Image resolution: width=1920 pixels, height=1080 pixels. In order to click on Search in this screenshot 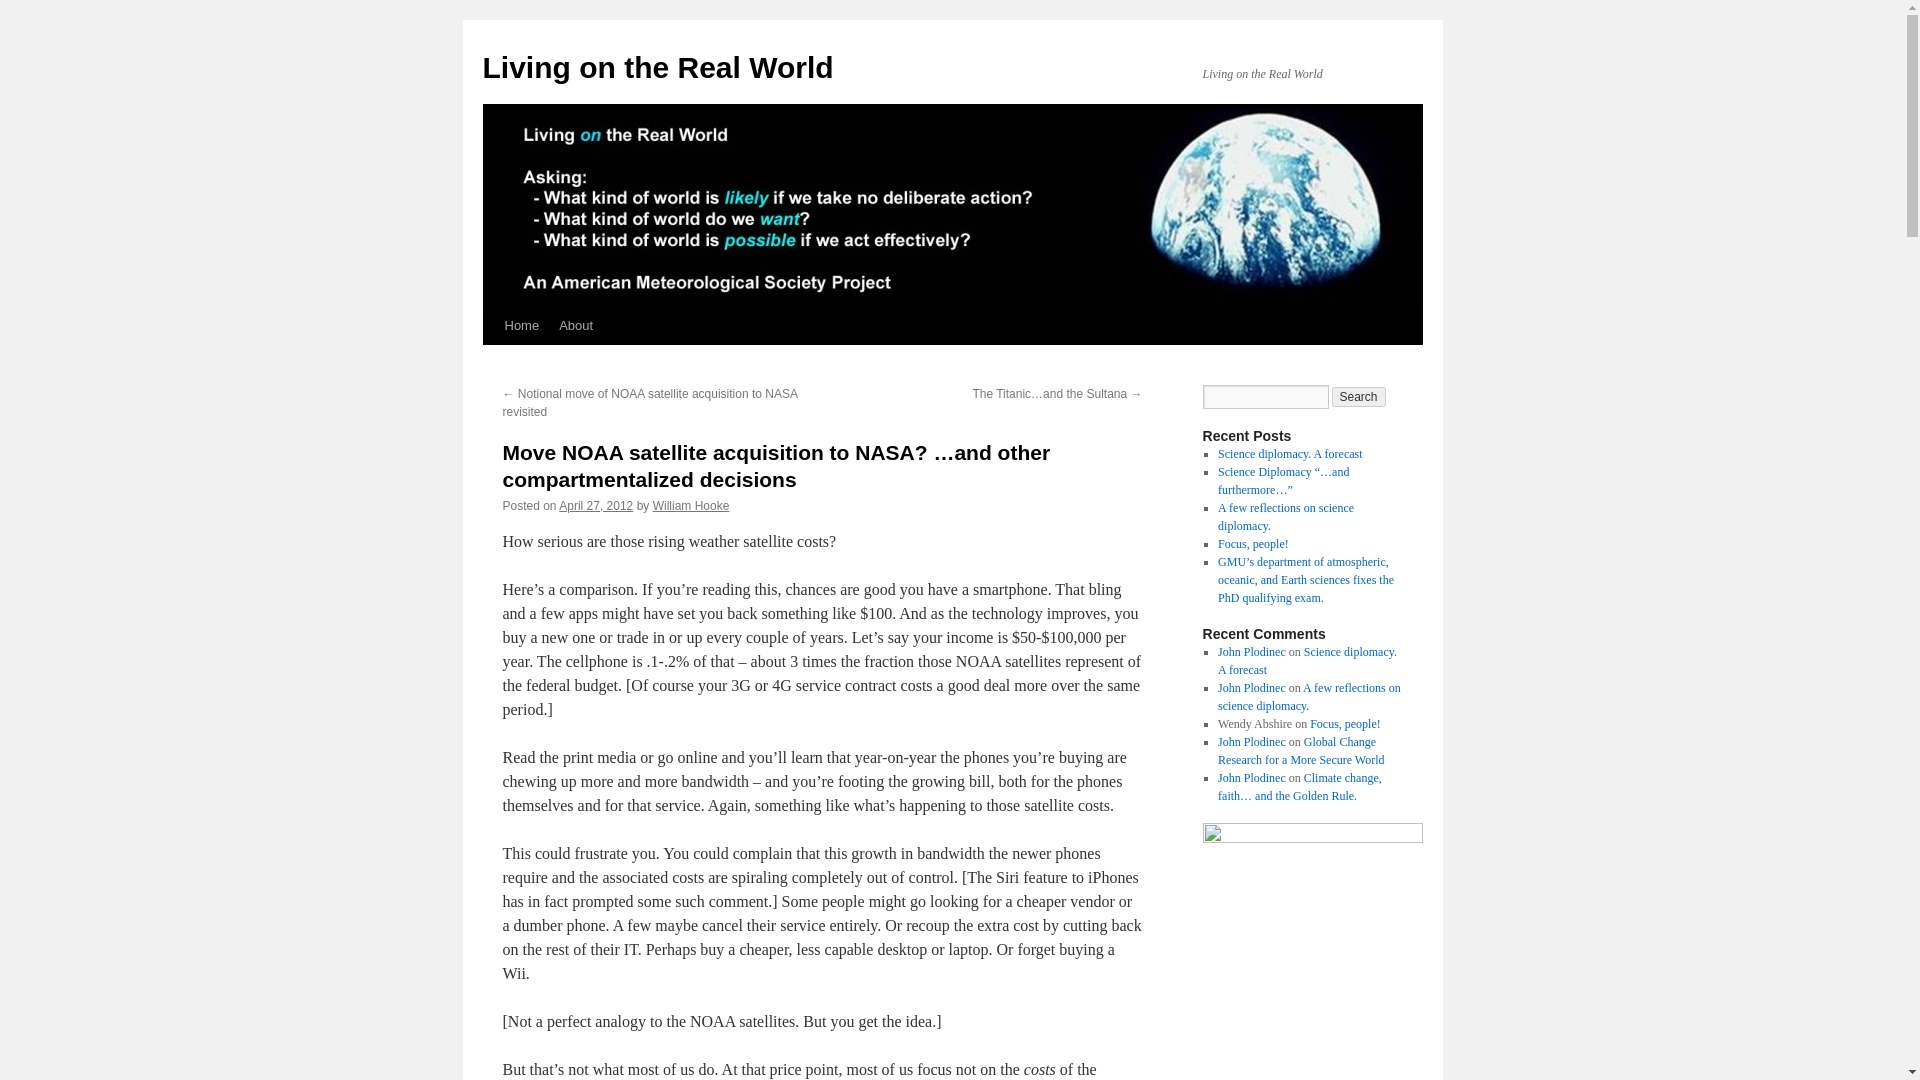, I will do `click(1359, 396)`.